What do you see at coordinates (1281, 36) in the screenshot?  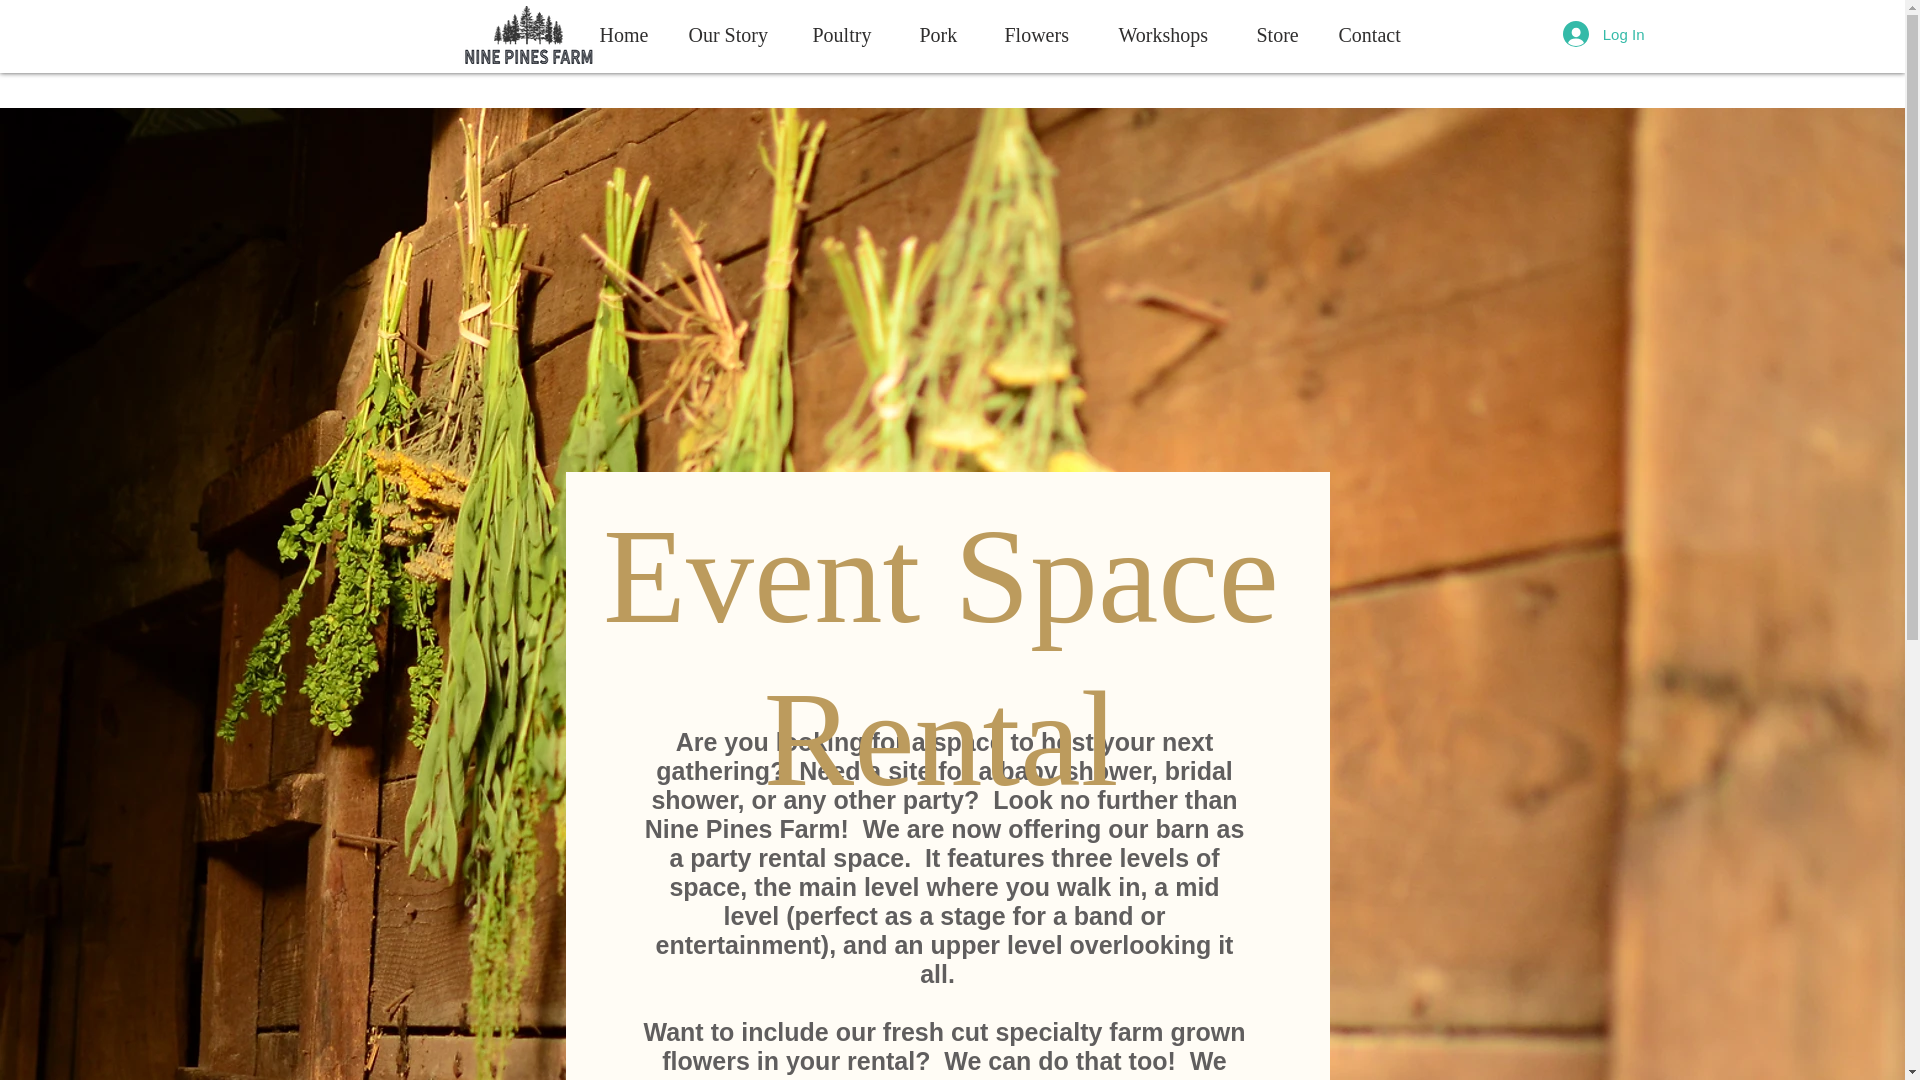 I see `Store` at bounding box center [1281, 36].